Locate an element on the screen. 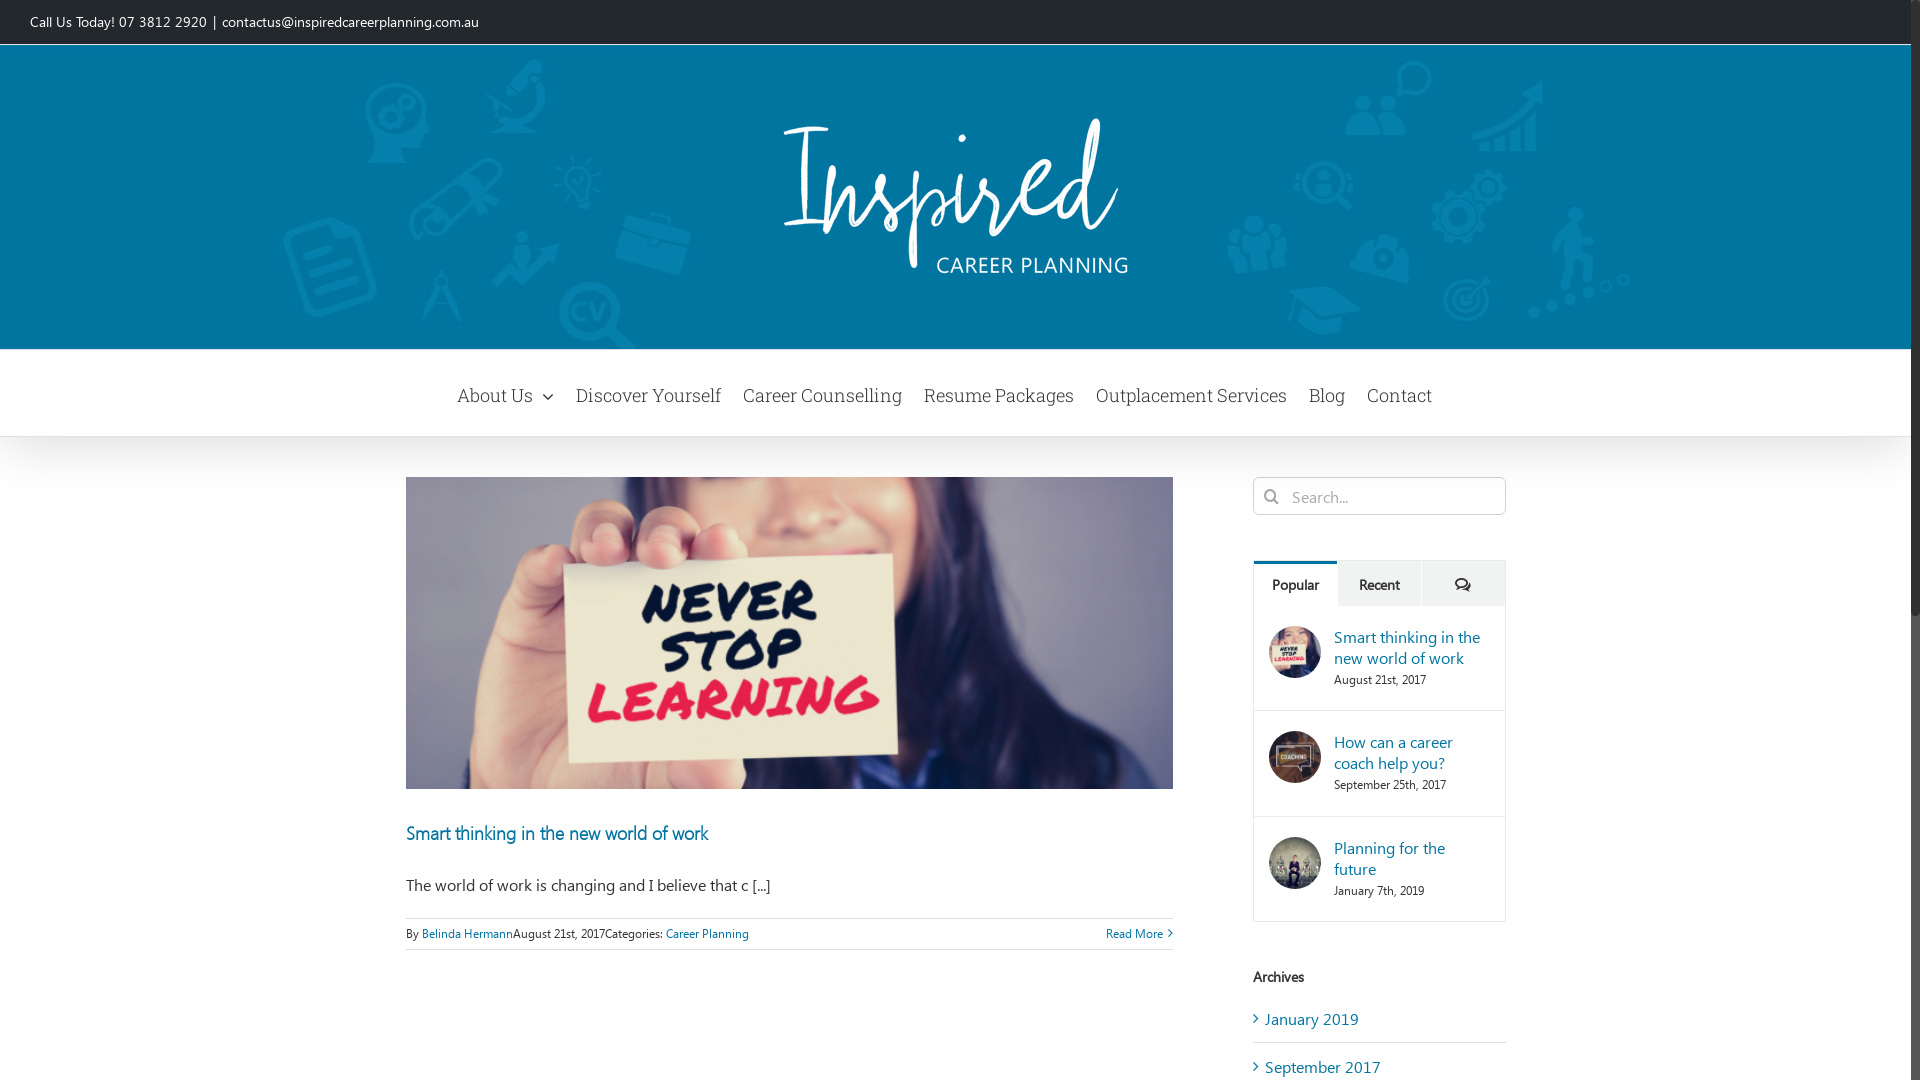 The height and width of the screenshot is (1080, 1920). Recent is located at coordinates (1380, 584).